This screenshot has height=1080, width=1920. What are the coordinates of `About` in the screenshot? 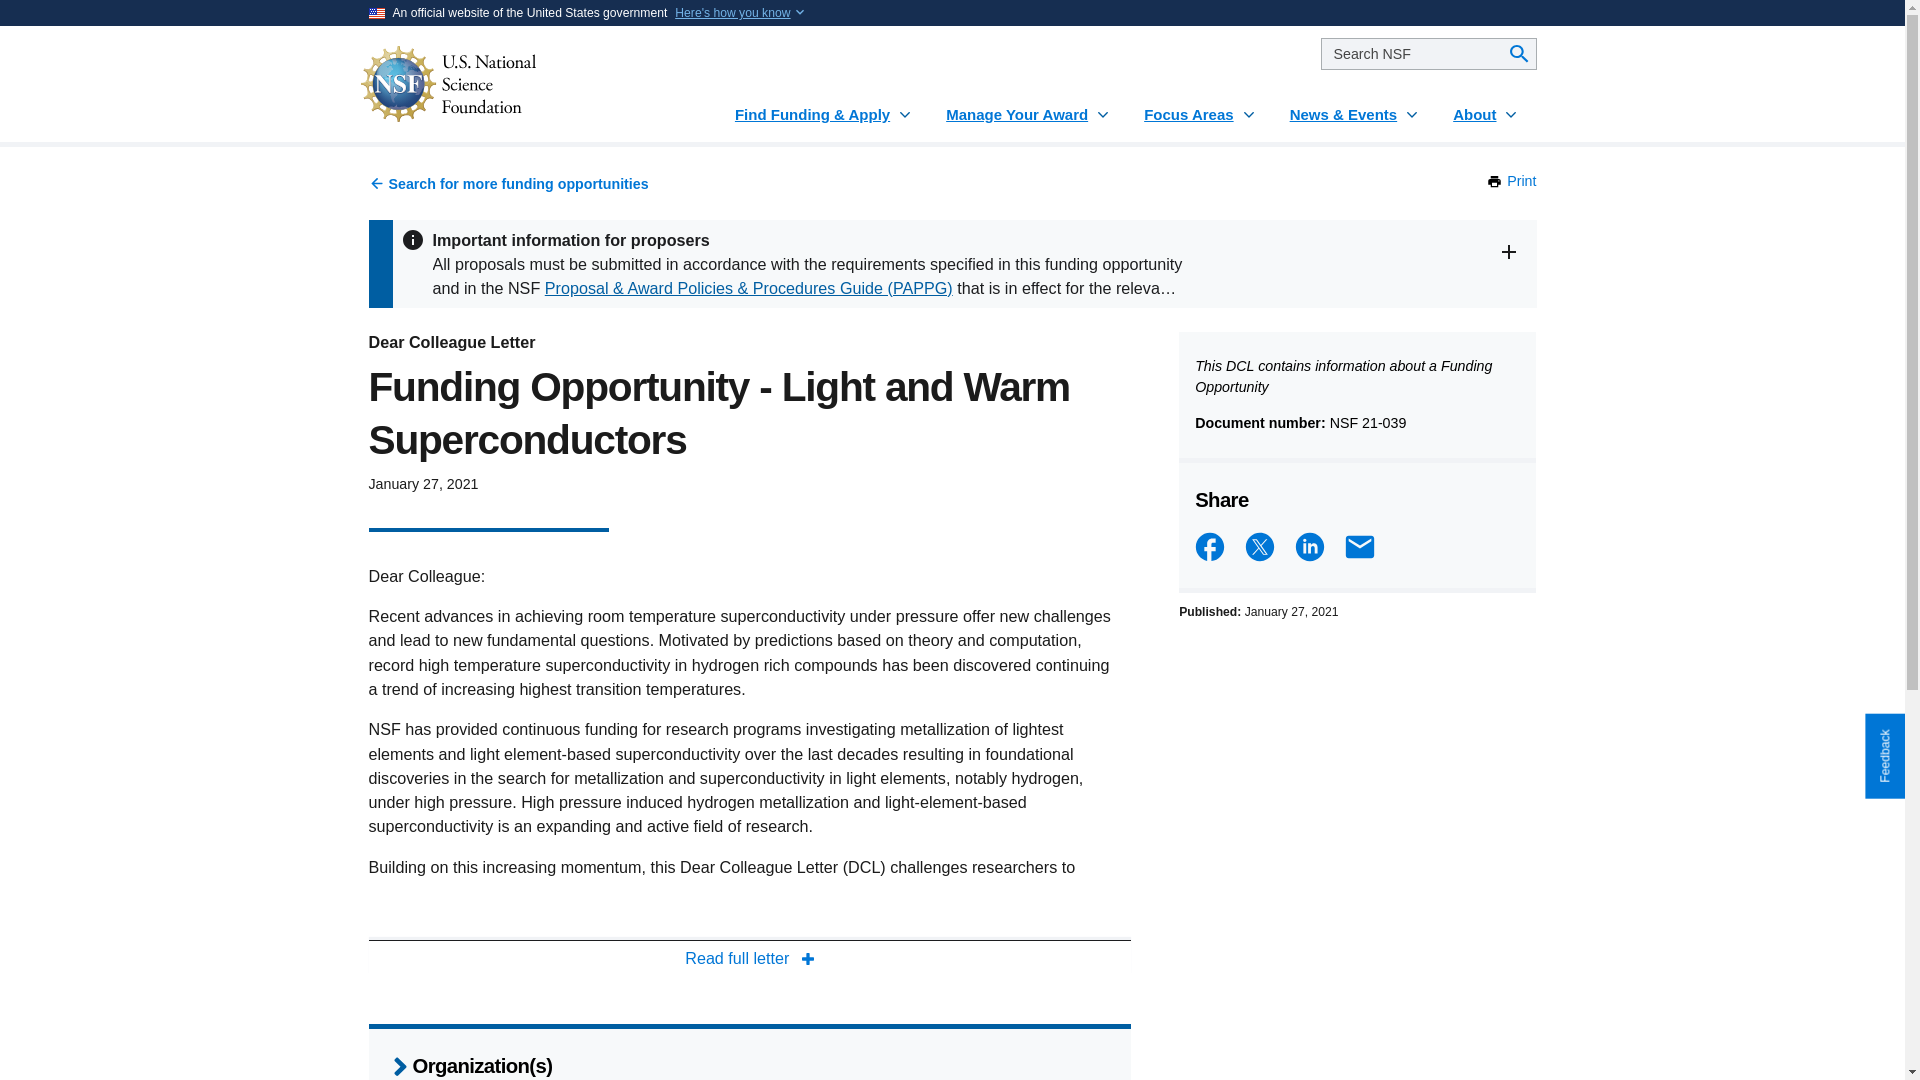 It's located at (1209, 546).